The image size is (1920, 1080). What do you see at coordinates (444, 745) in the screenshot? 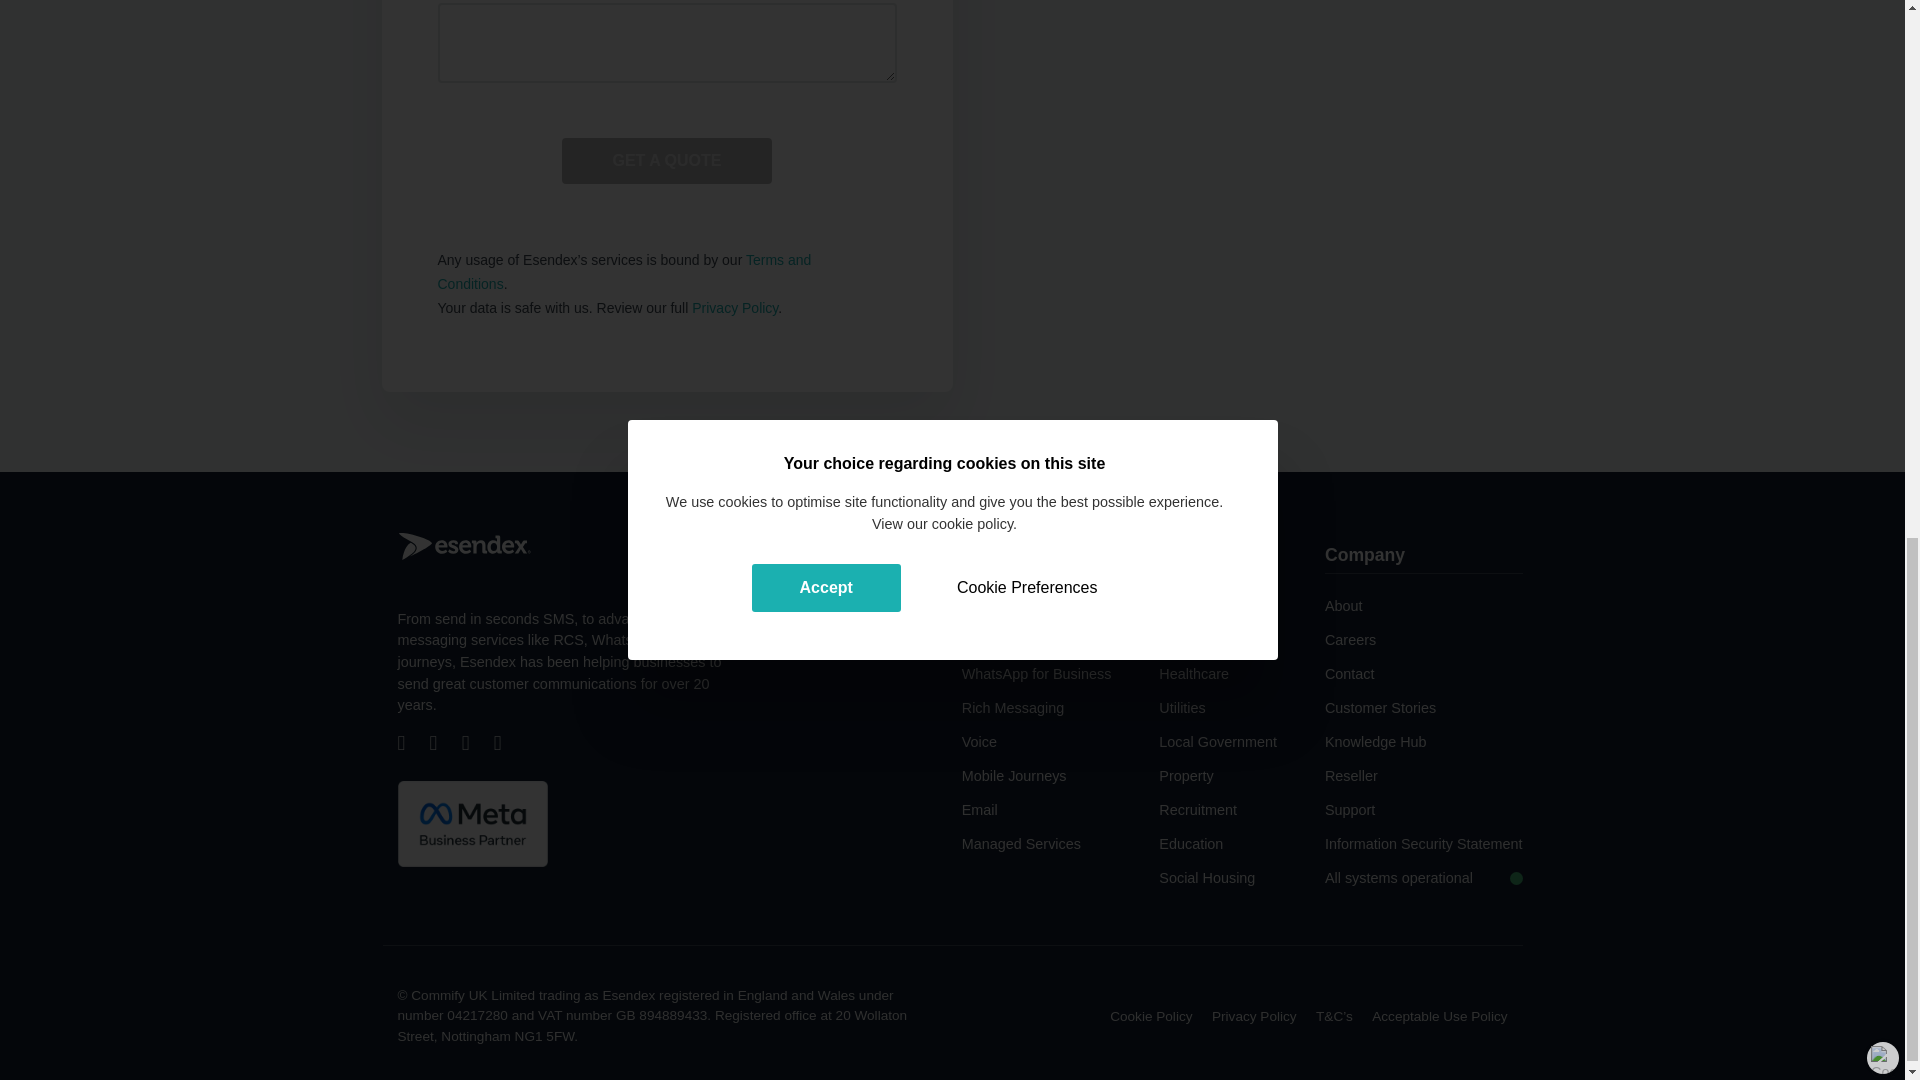
I see `Twitter` at bounding box center [444, 745].